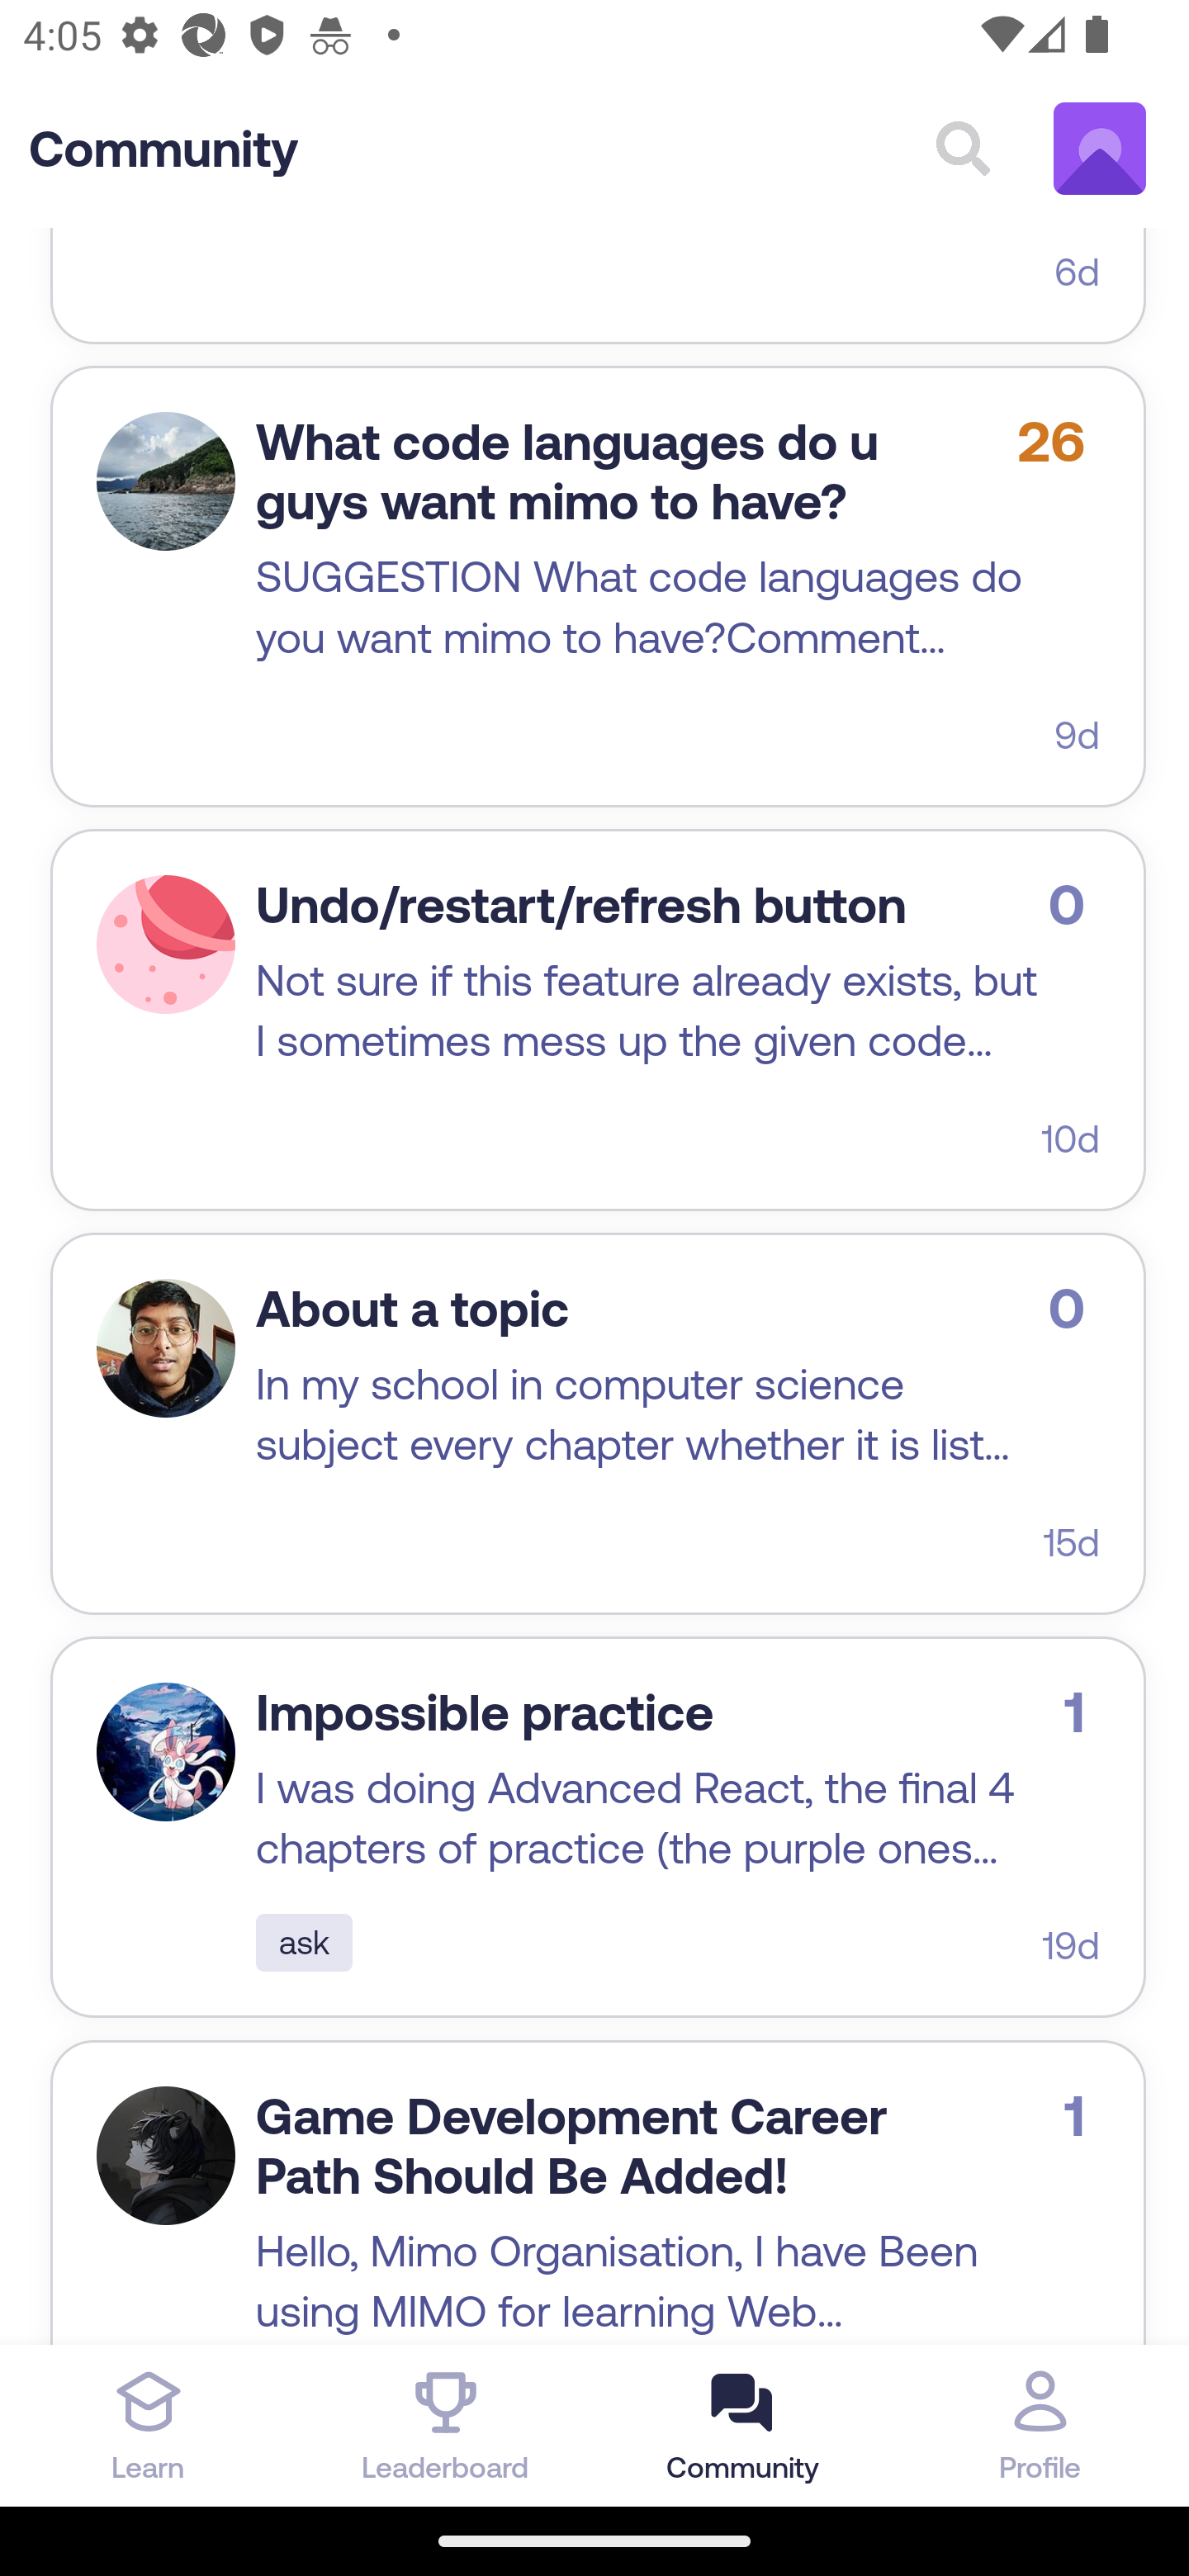 The image size is (1189, 2576). Describe the element at coordinates (165, 946) in the screenshot. I see `1` at that location.